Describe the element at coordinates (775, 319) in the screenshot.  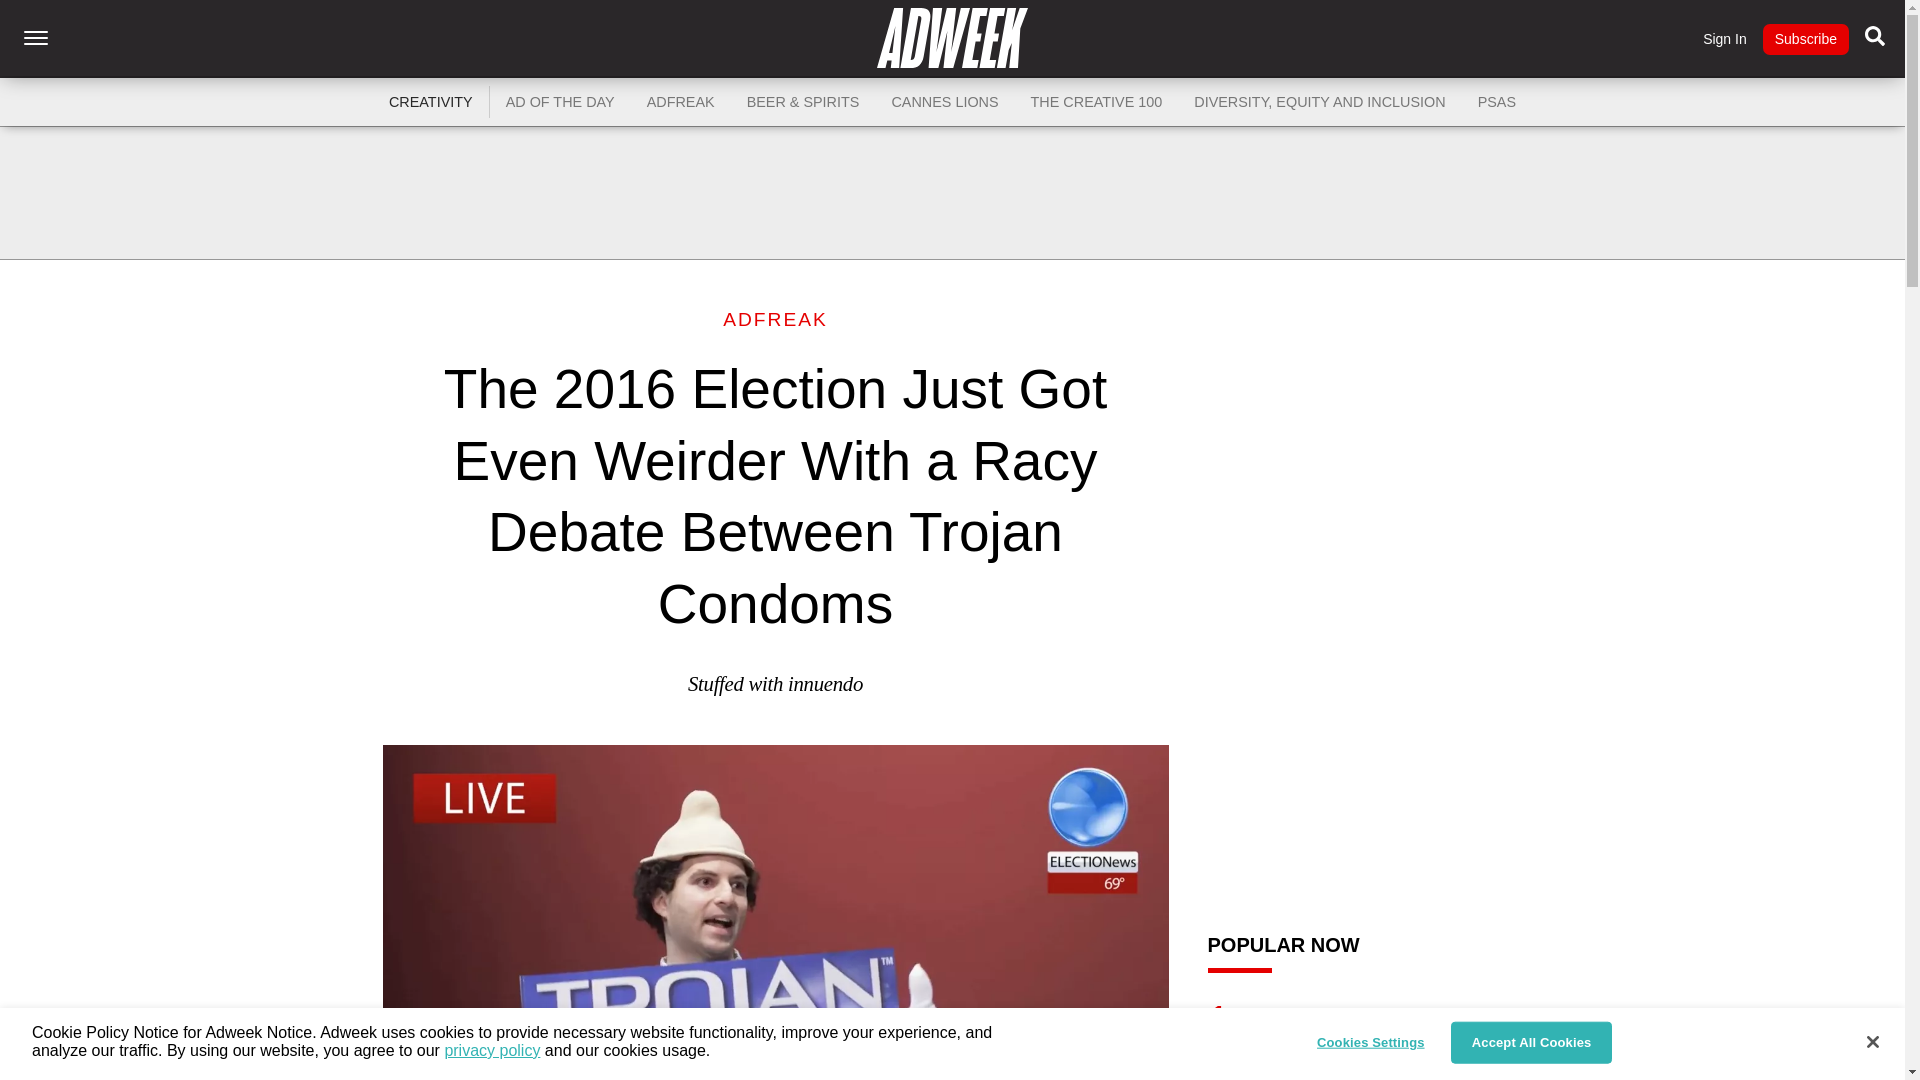
I see `ADFREAK` at that location.